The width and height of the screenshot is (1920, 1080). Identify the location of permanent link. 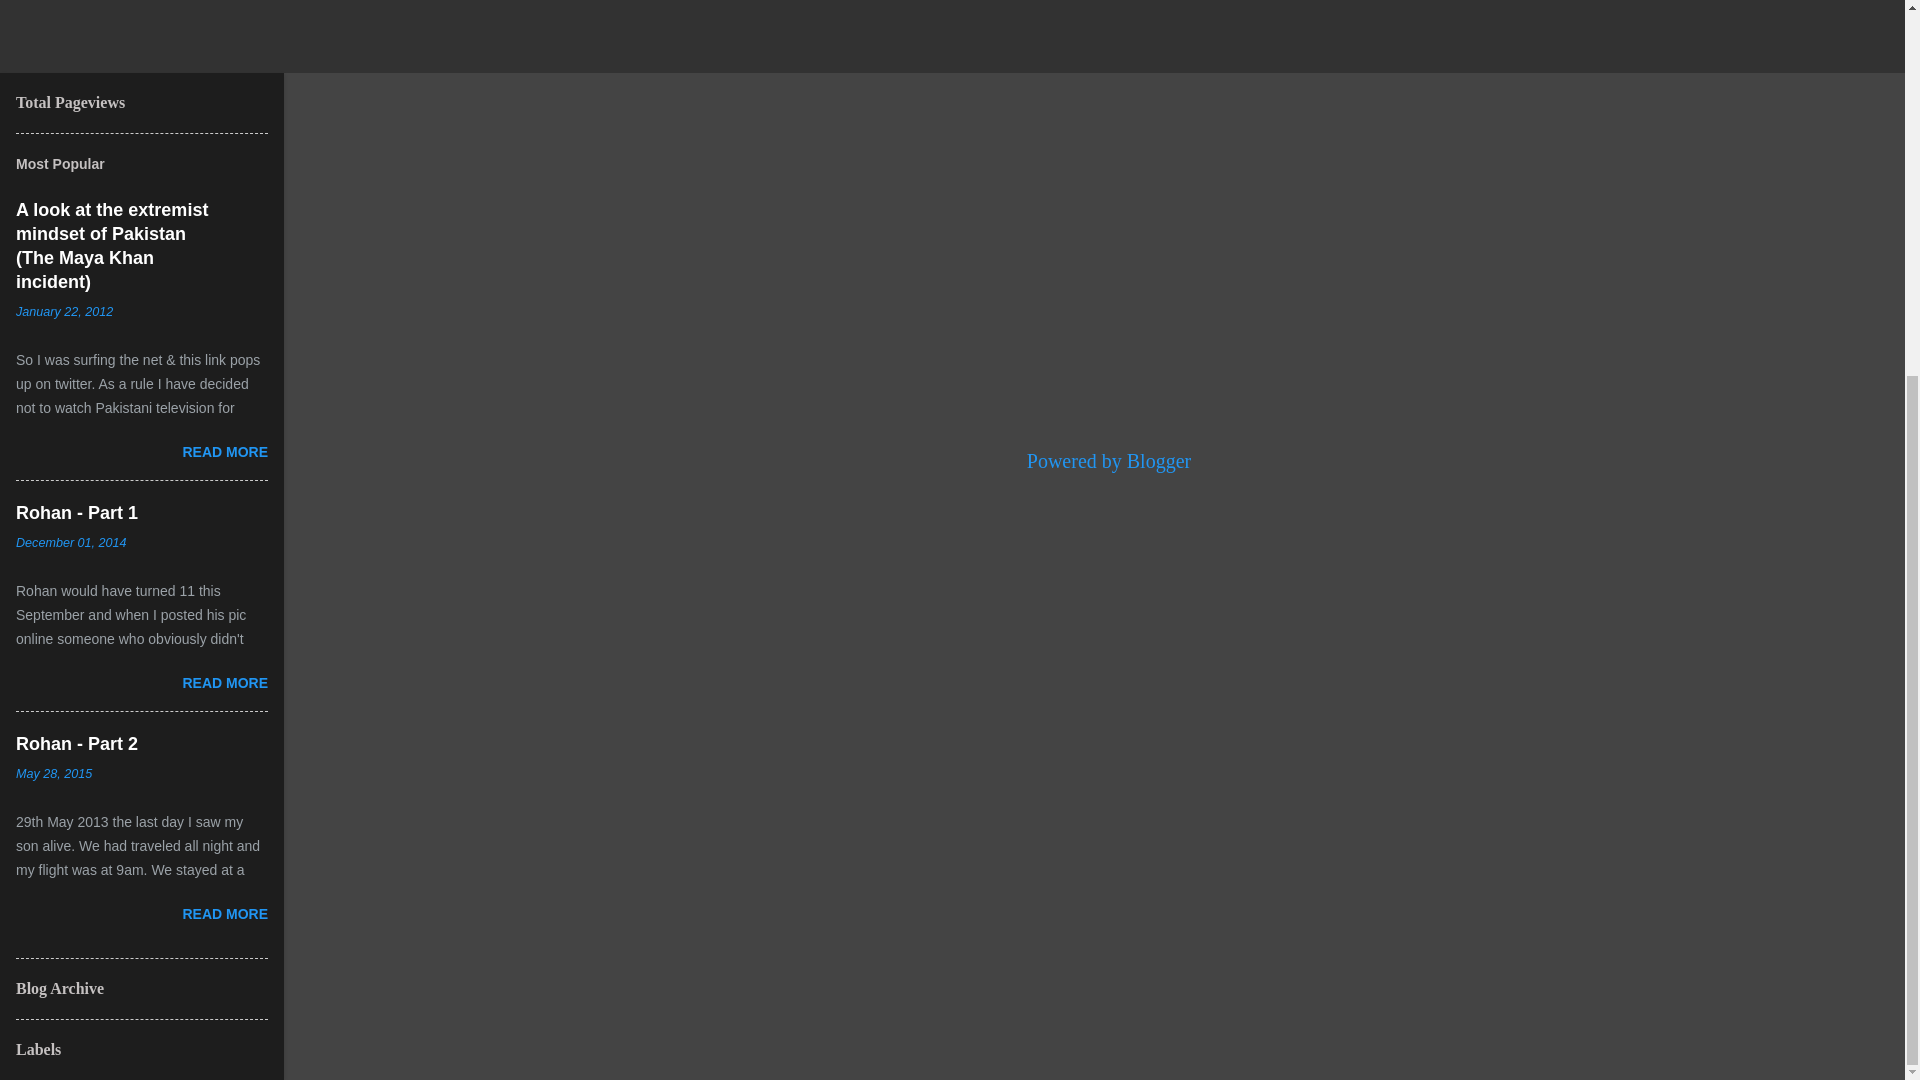
(64, 311).